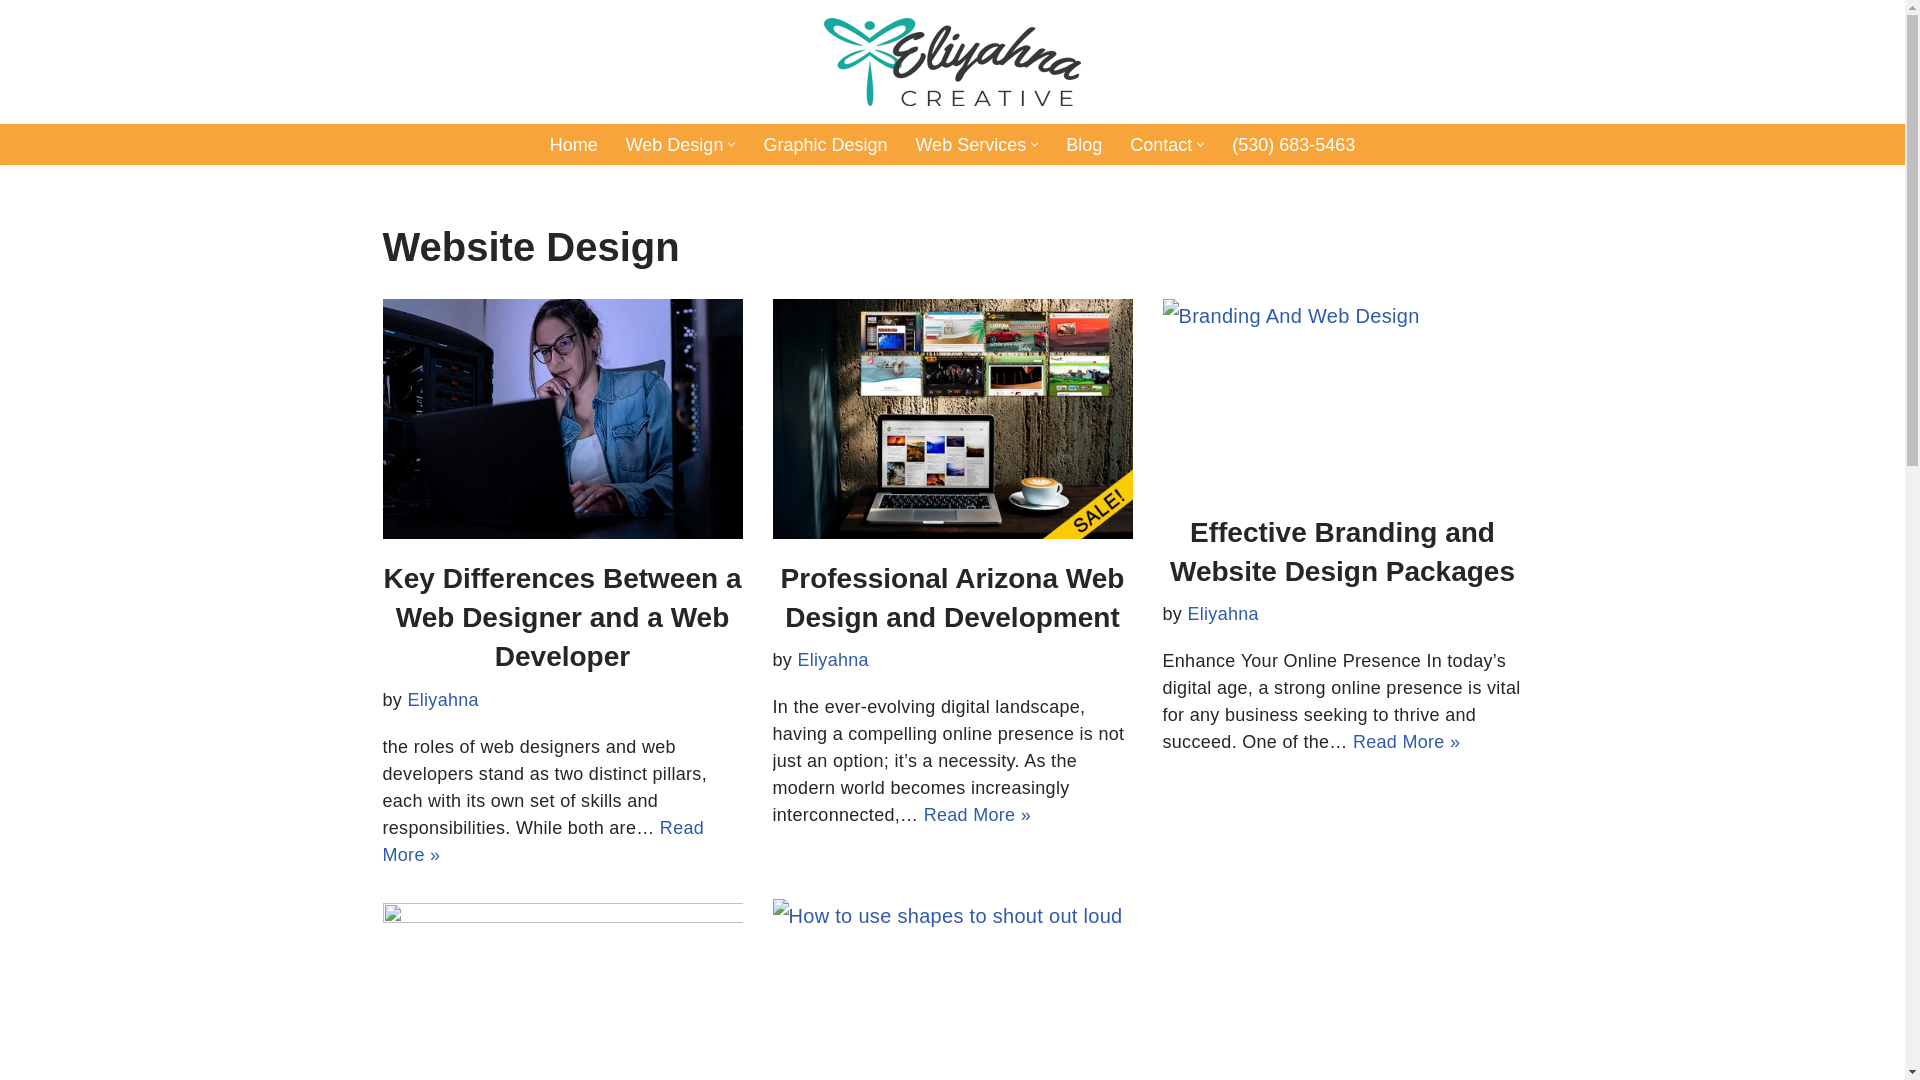 This screenshot has height=1080, width=1920. What do you see at coordinates (1342, 396) in the screenshot?
I see `Effective Branding and Website Design Packages` at bounding box center [1342, 396].